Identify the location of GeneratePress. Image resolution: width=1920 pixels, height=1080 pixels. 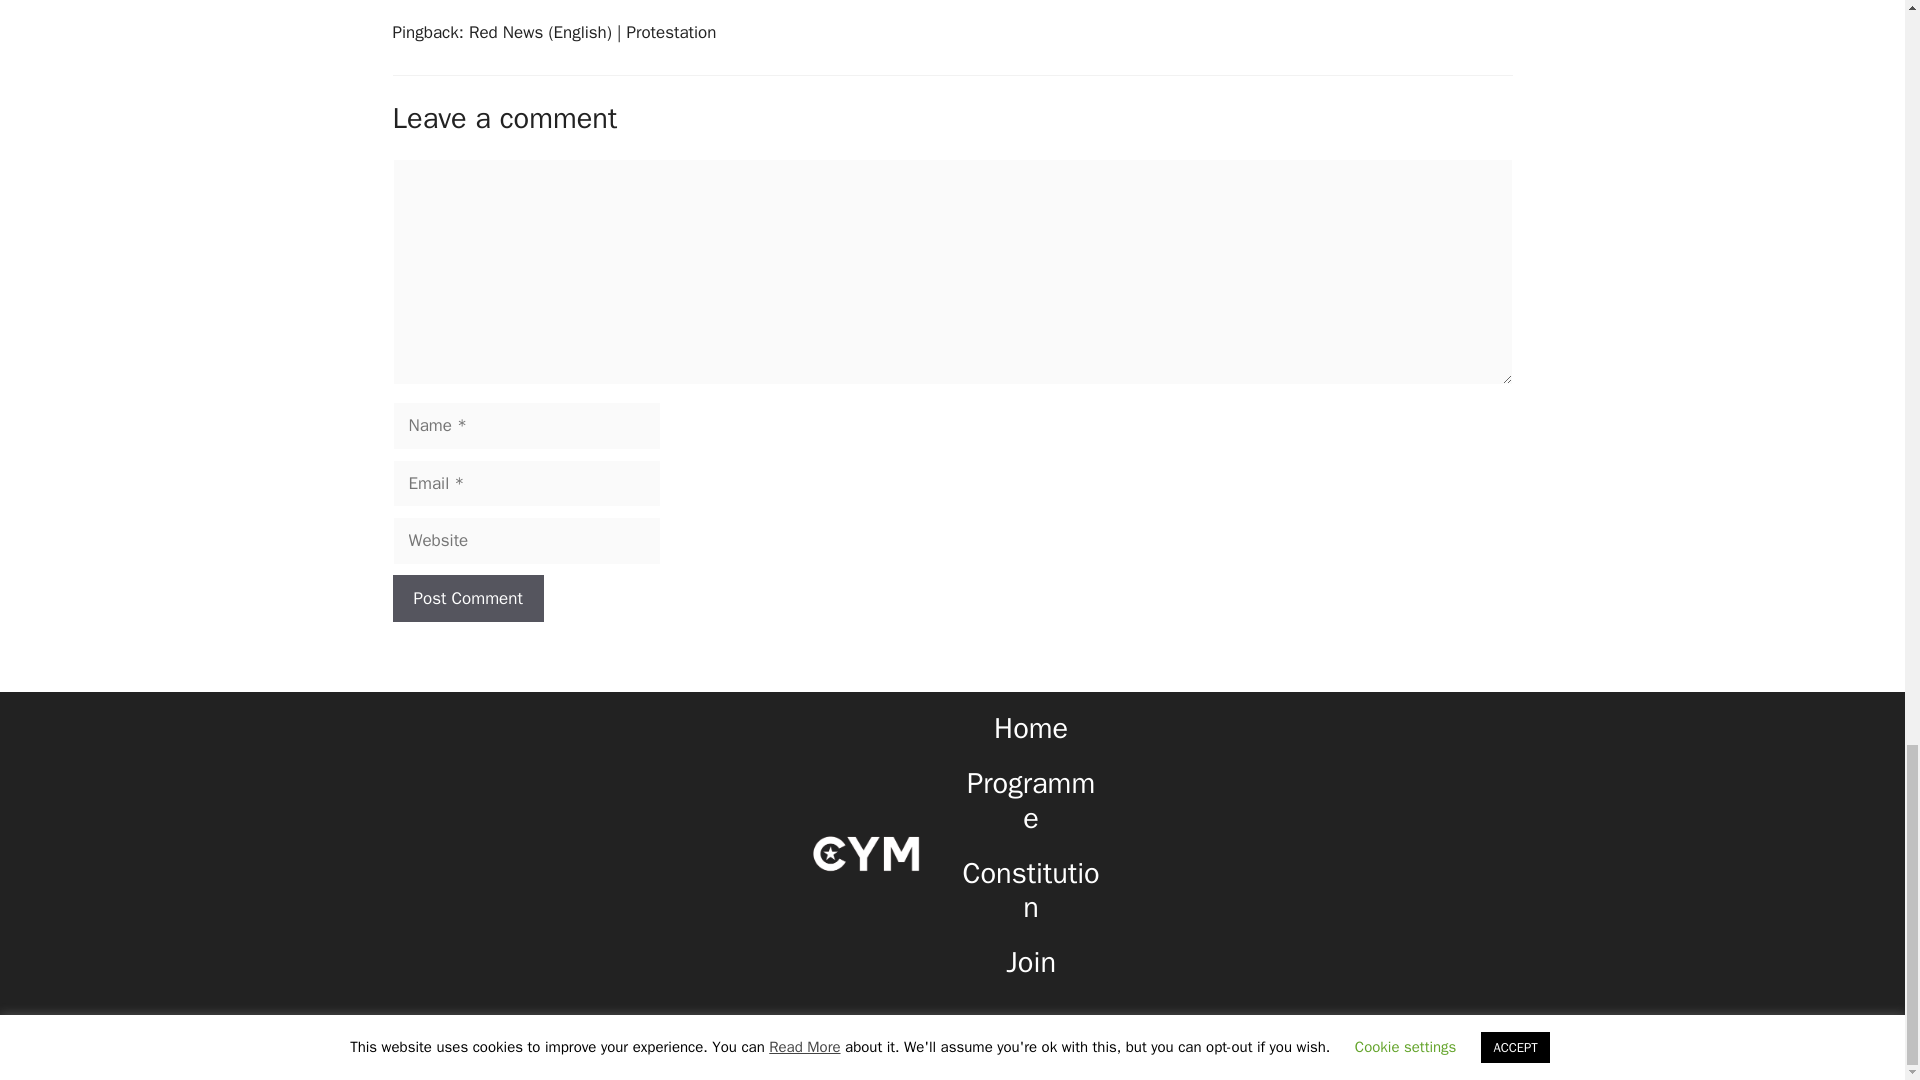
(1105, 1048).